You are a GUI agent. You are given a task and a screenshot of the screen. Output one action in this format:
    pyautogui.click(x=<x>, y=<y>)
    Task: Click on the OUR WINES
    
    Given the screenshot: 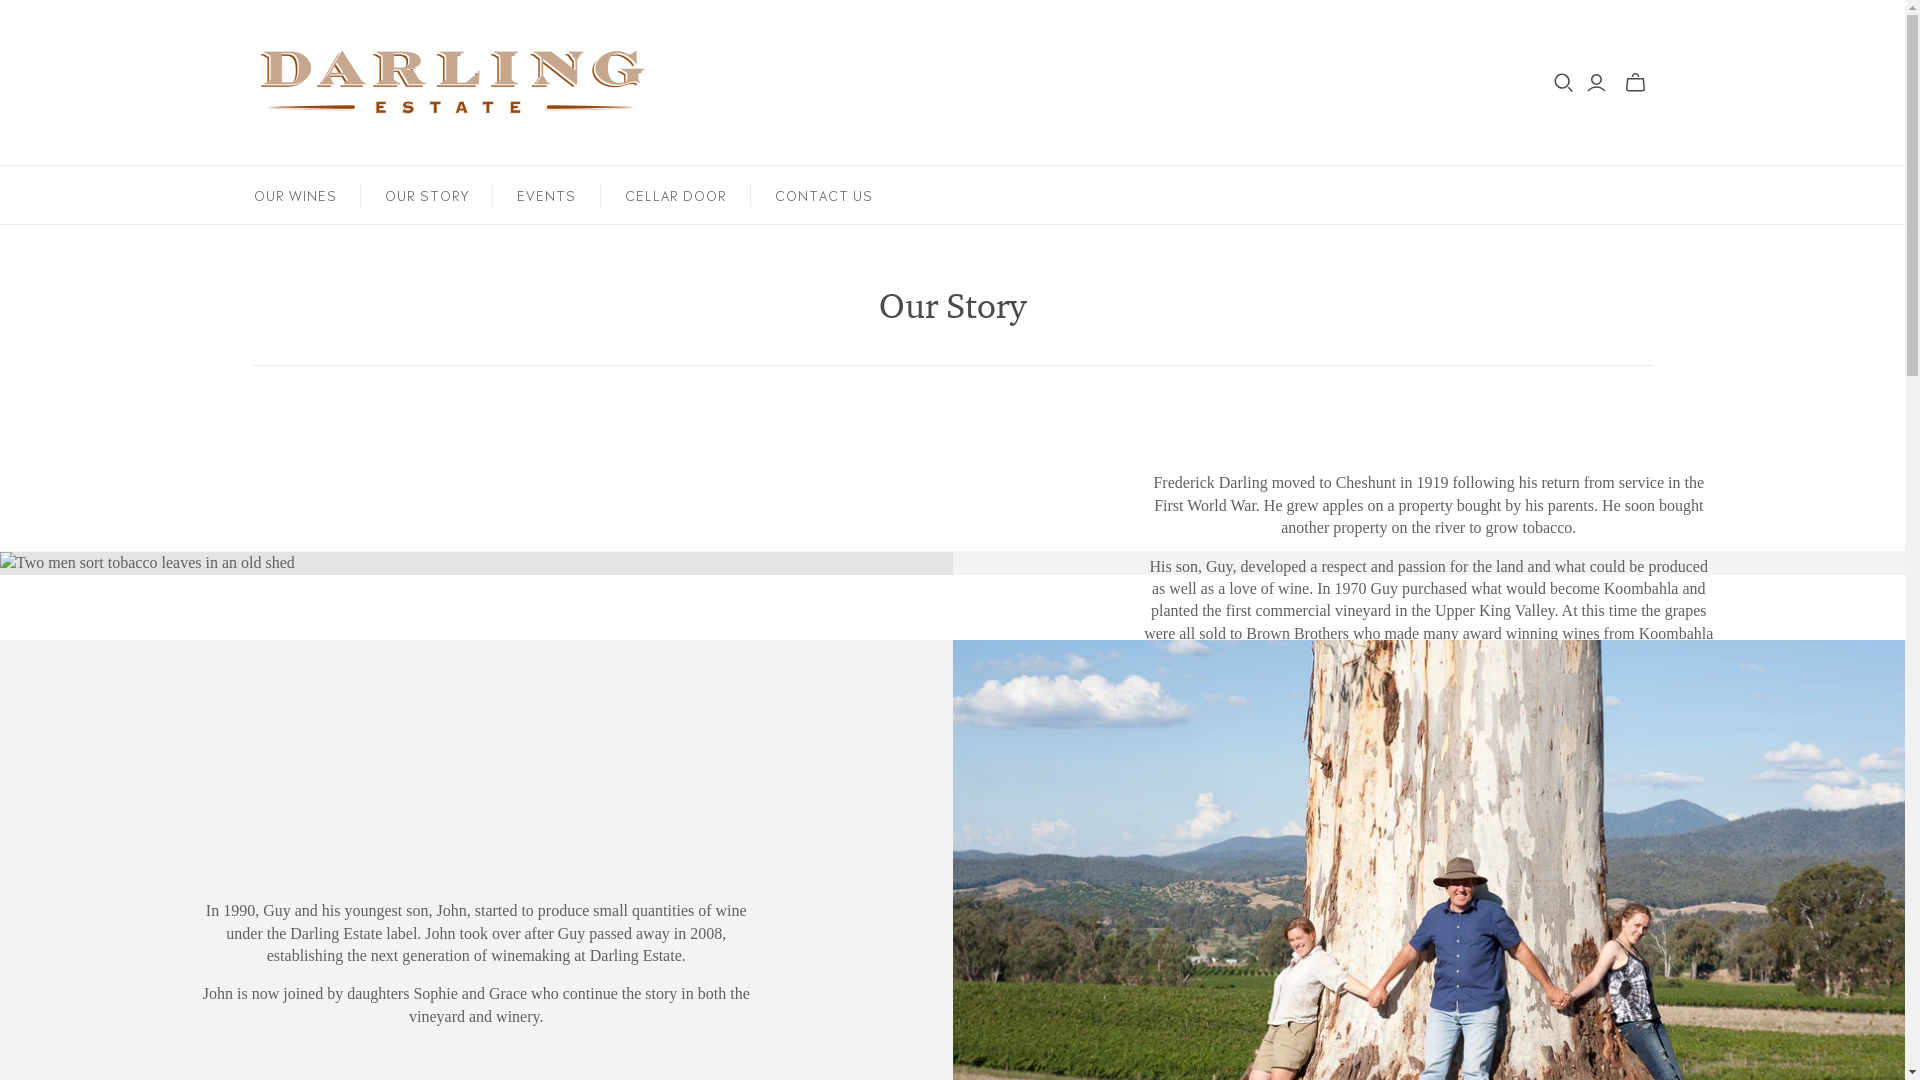 What is the action you would take?
    pyautogui.click(x=296, y=195)
    